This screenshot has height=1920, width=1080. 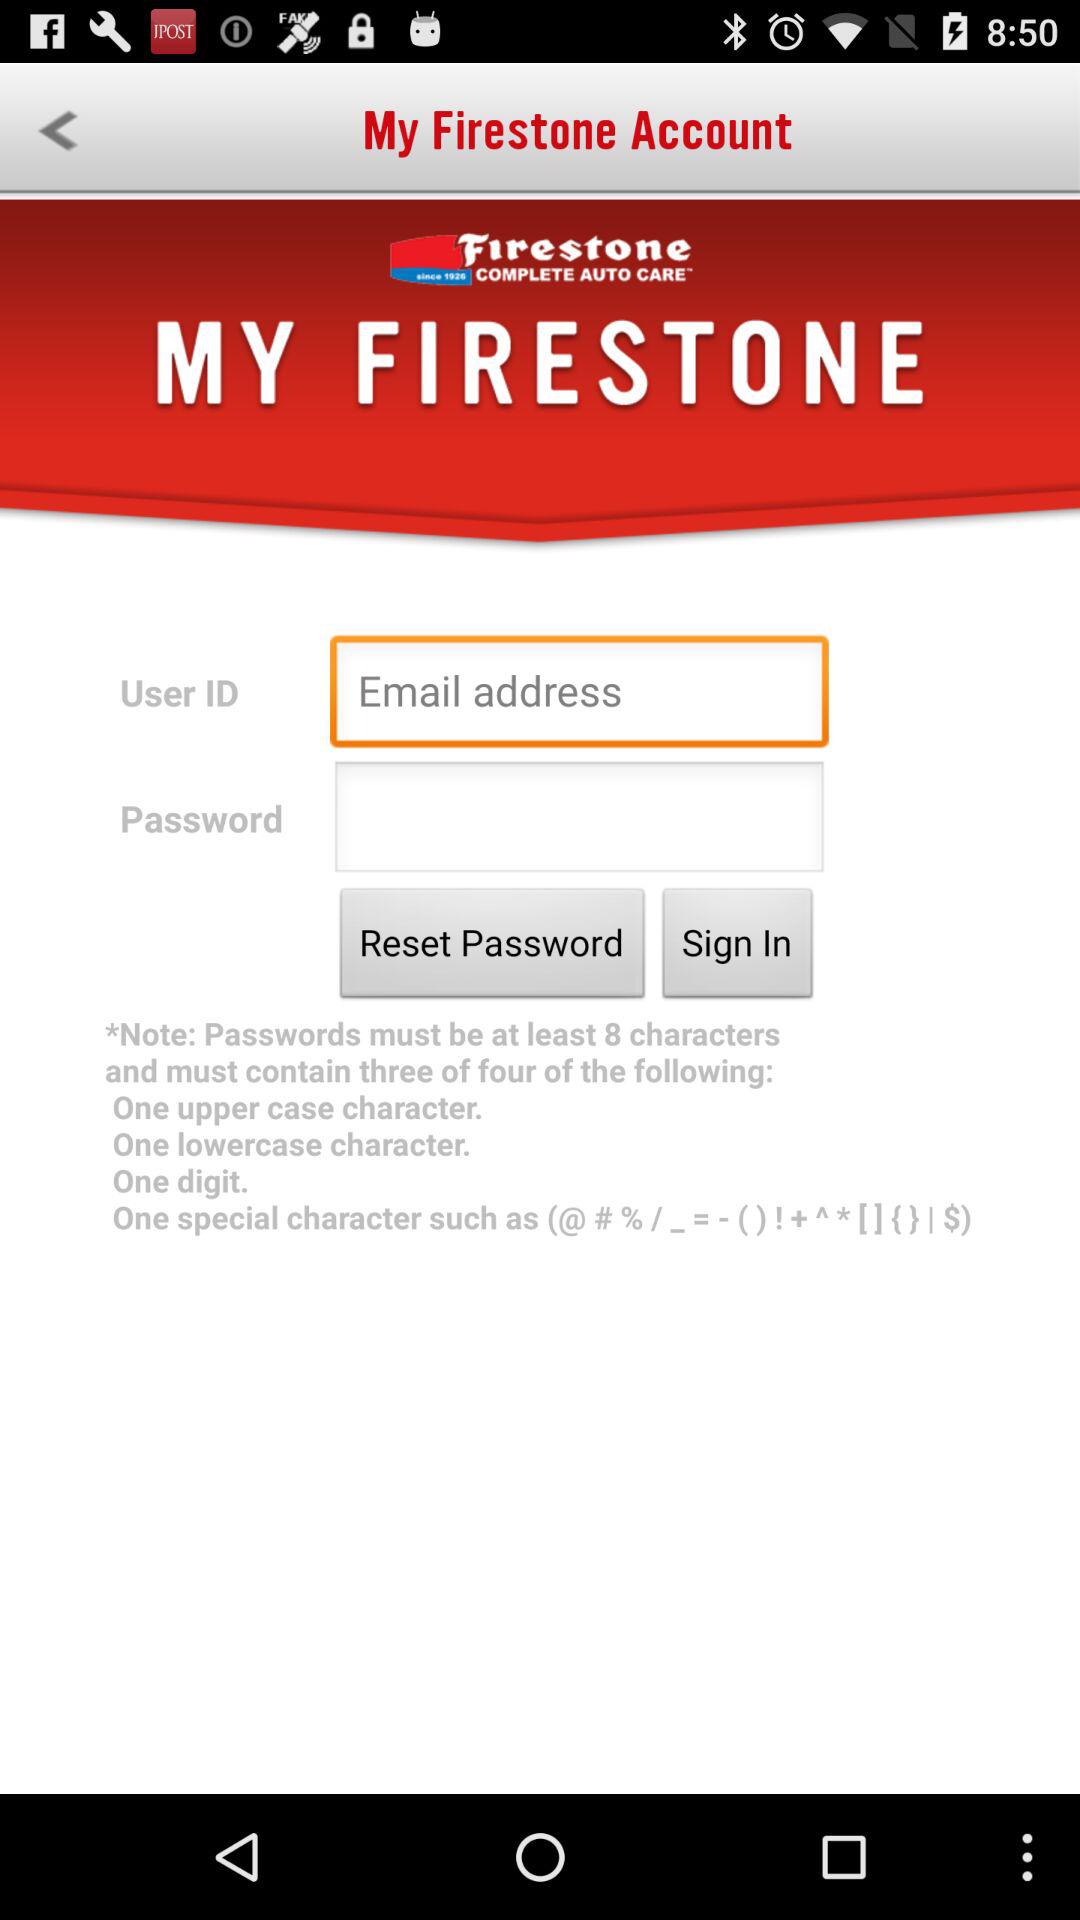 What do you see at coordinates (58, 130) in the screenshot?
I see `select app to the left of the my firestone account` at bounding box center [58, 130].